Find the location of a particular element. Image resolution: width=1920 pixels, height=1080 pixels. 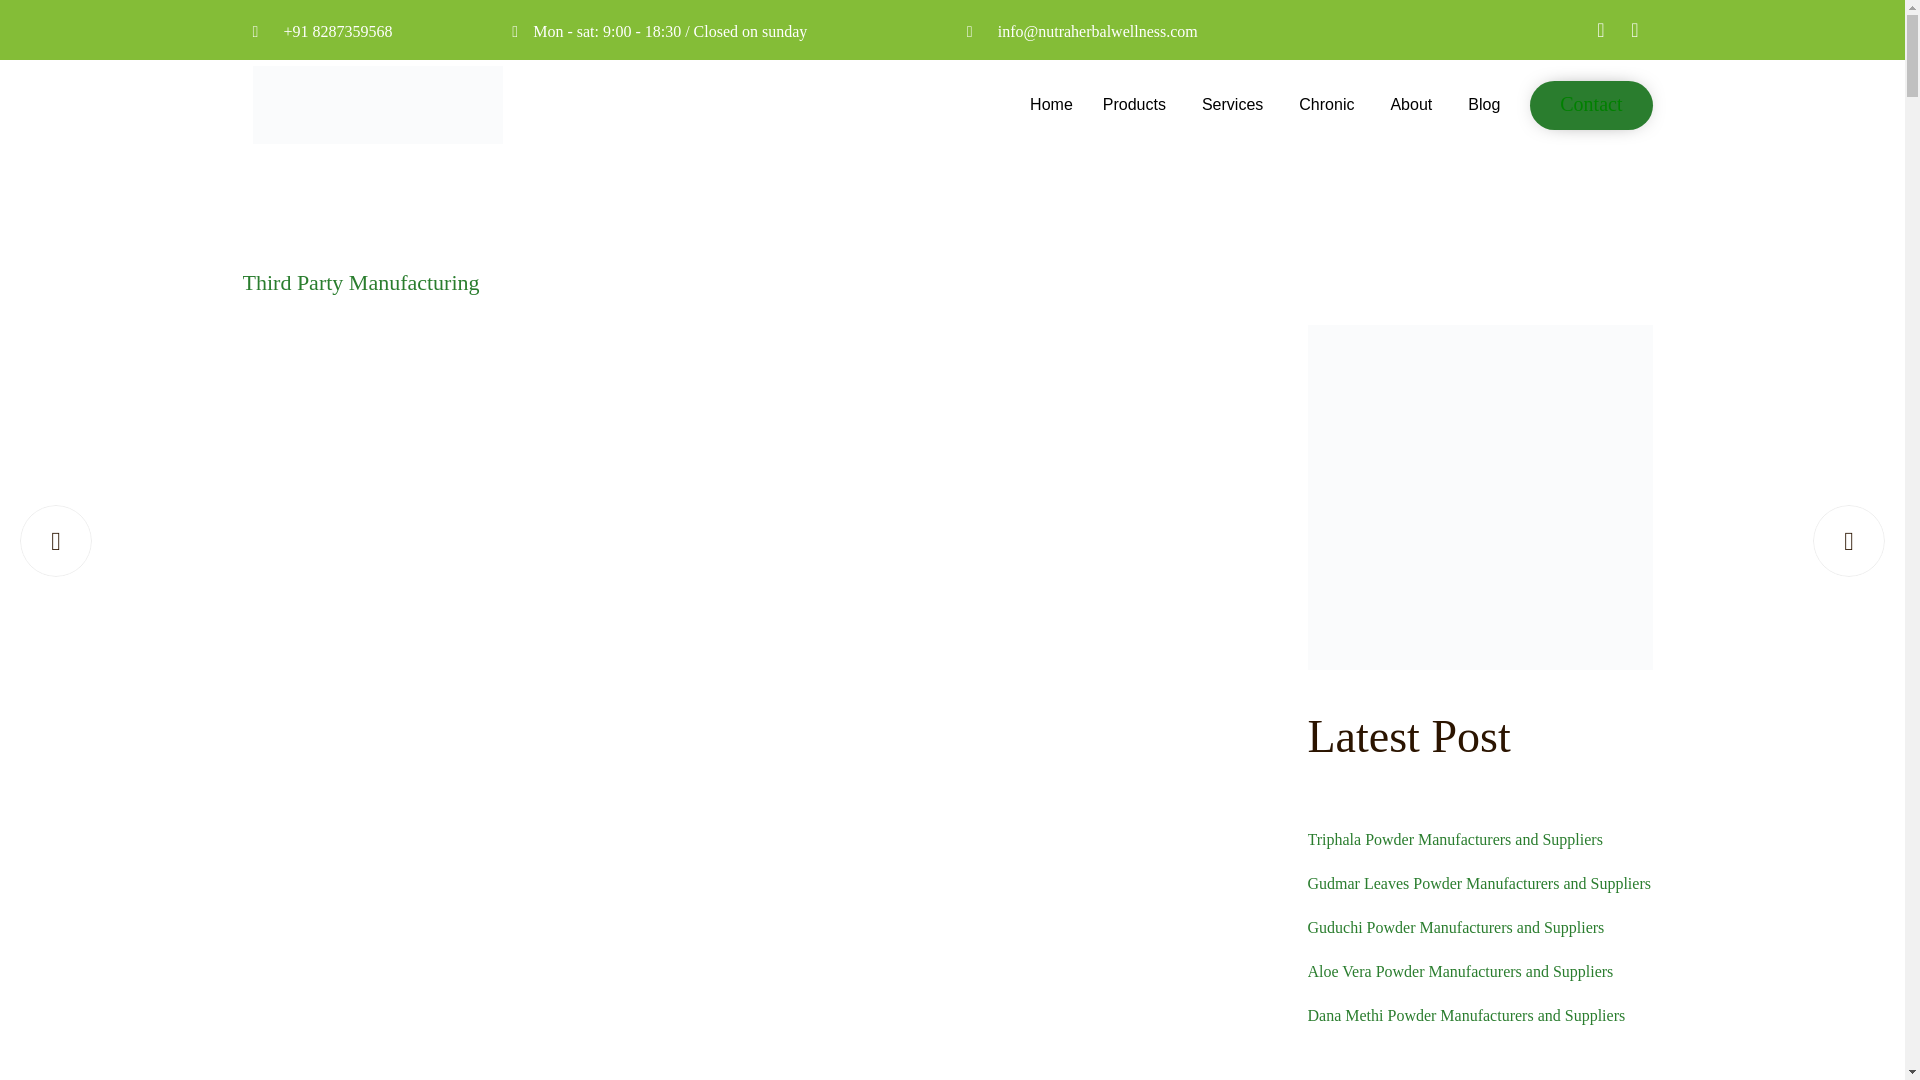

Home is located at coordinates (1052, 104).